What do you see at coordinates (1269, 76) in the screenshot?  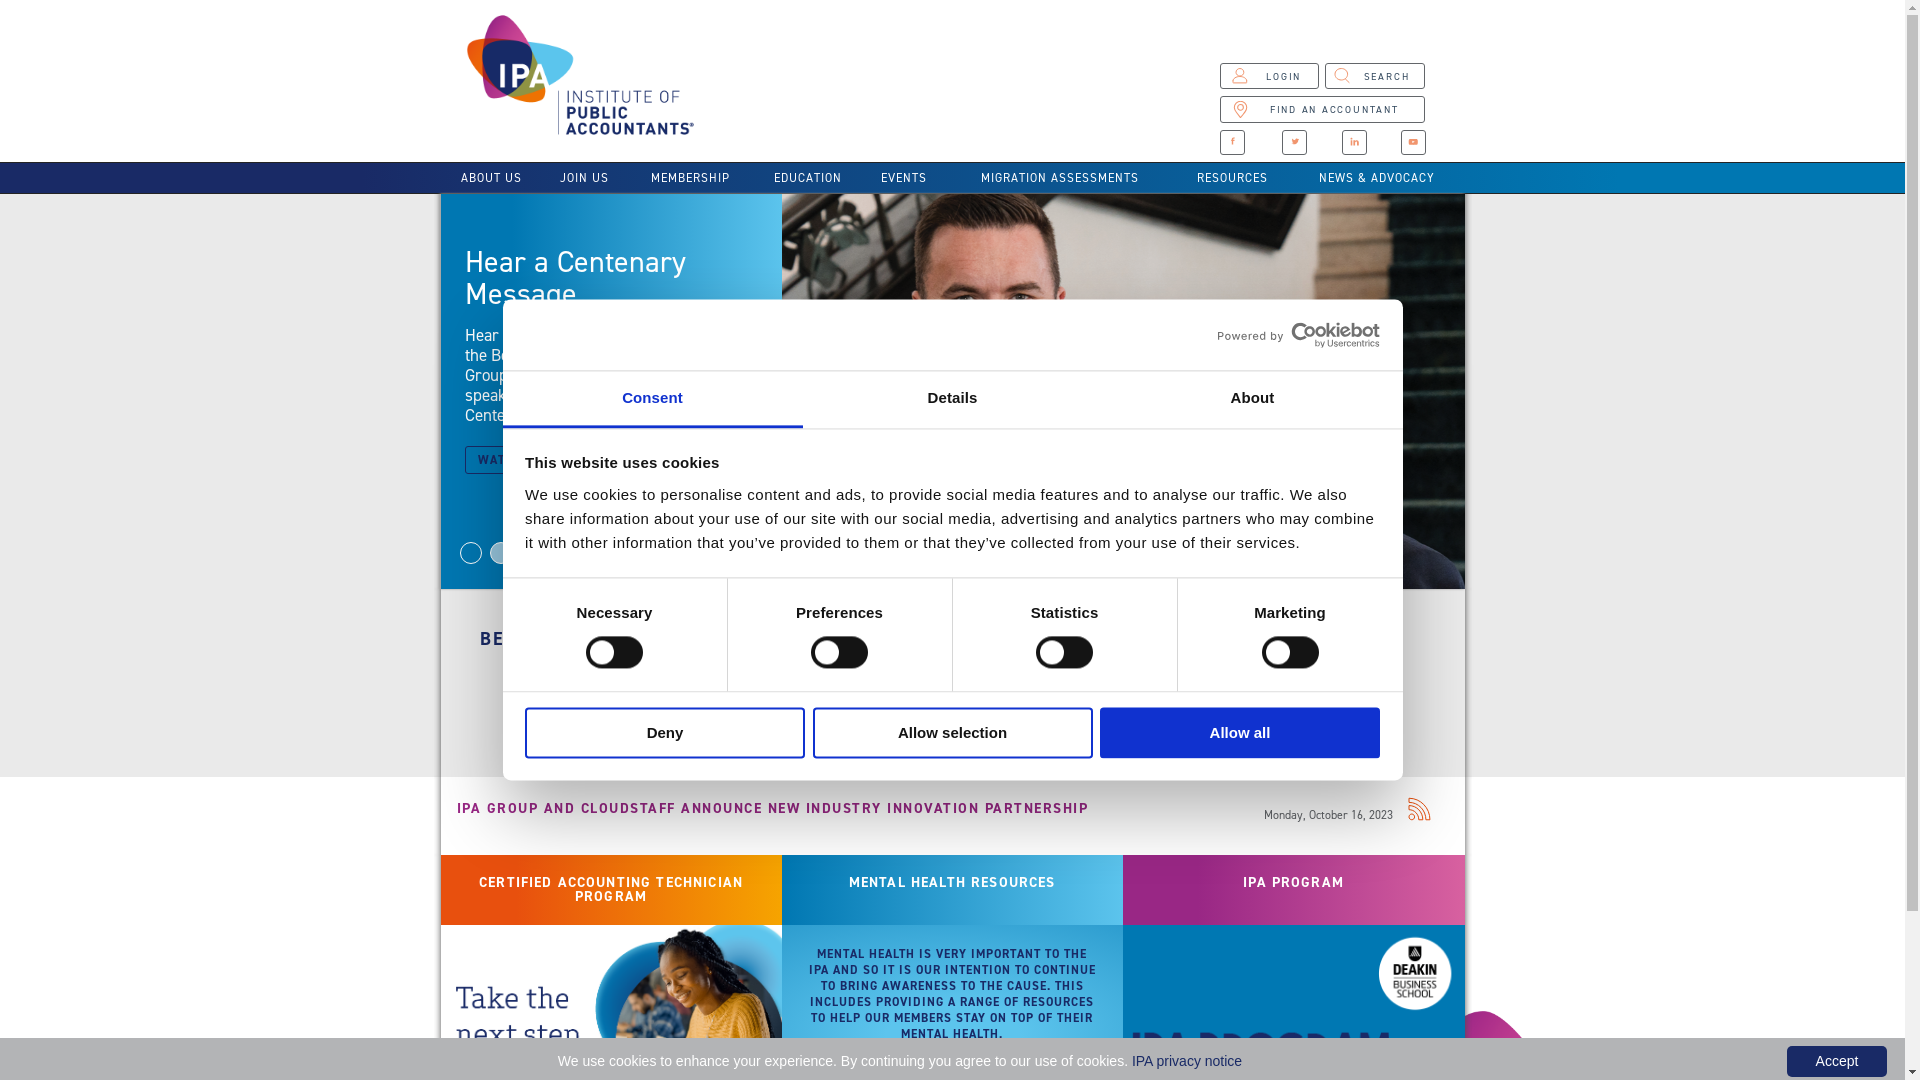 I see `ICON : USER COPYCREATED WITH SKETCH.
LOGIN` at bounding box center [1269, 76].